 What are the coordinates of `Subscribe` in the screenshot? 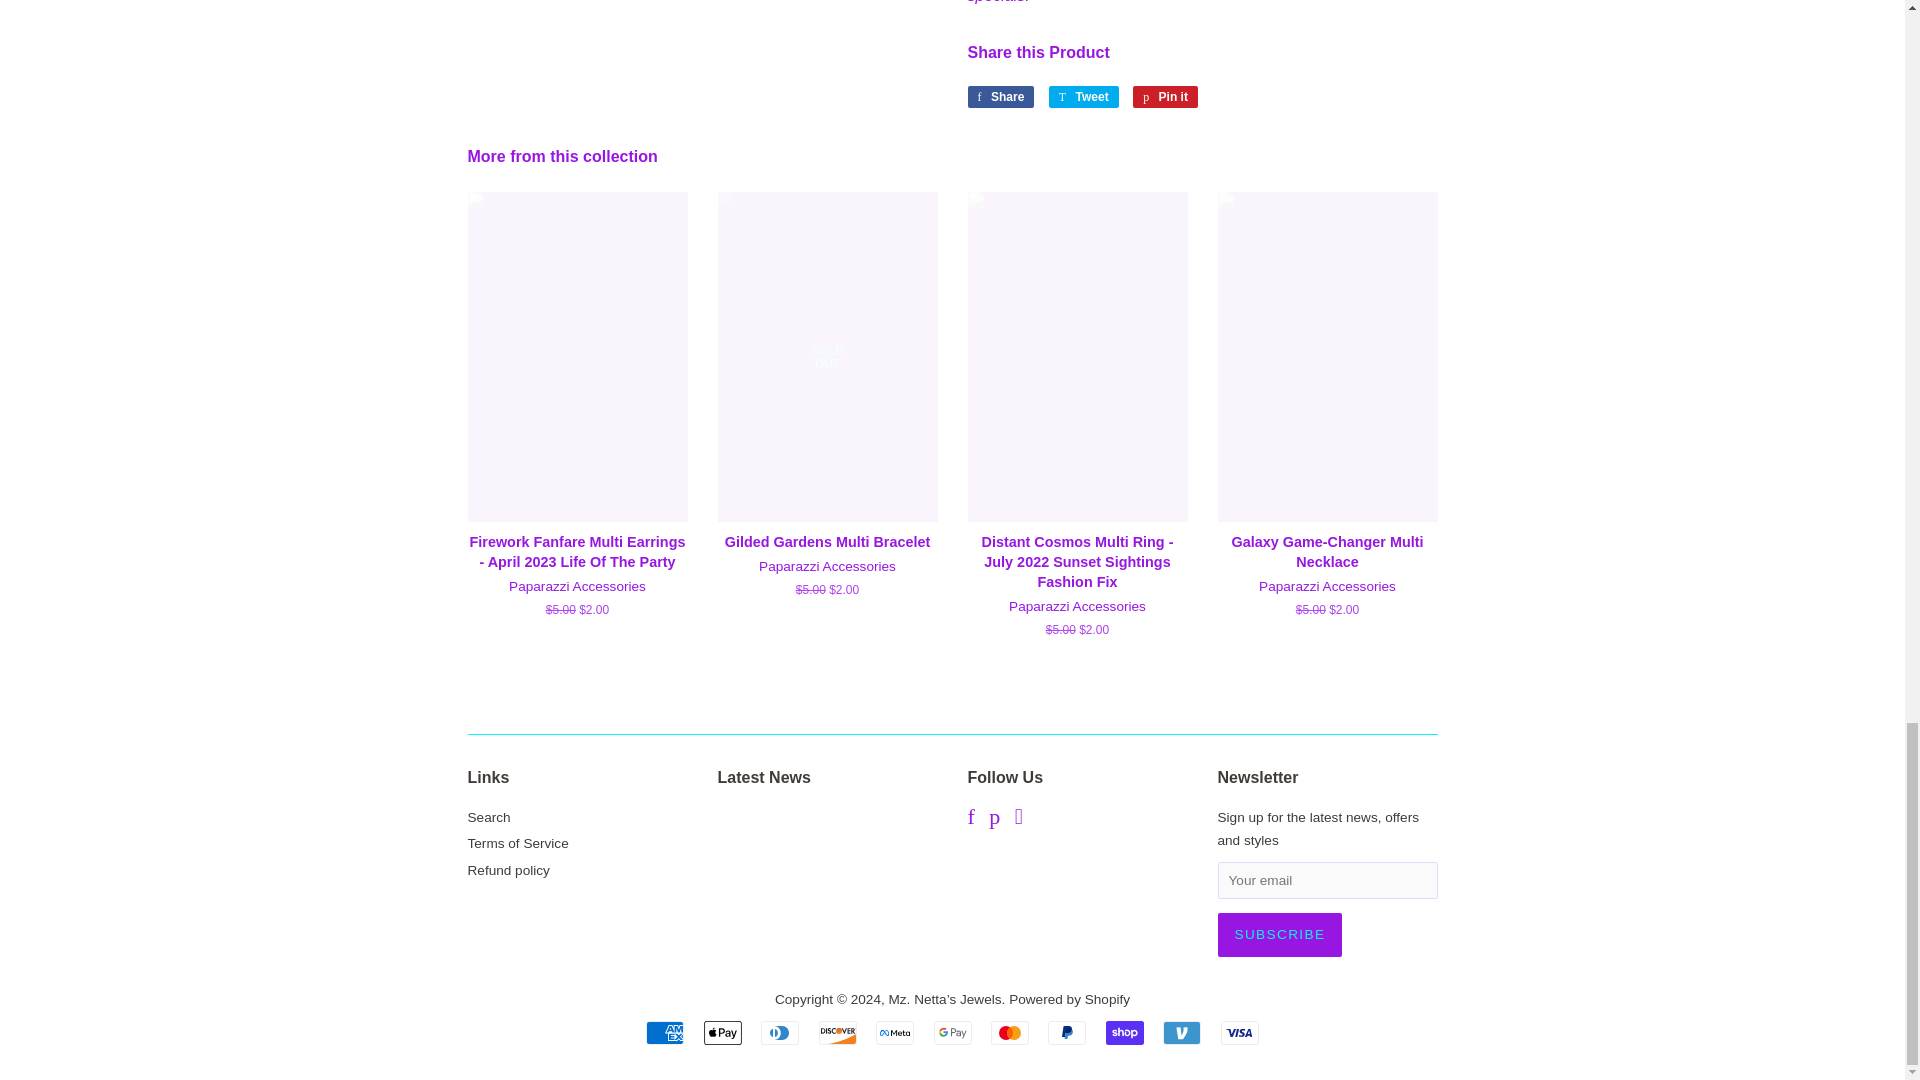 It's located at (1280, 934).